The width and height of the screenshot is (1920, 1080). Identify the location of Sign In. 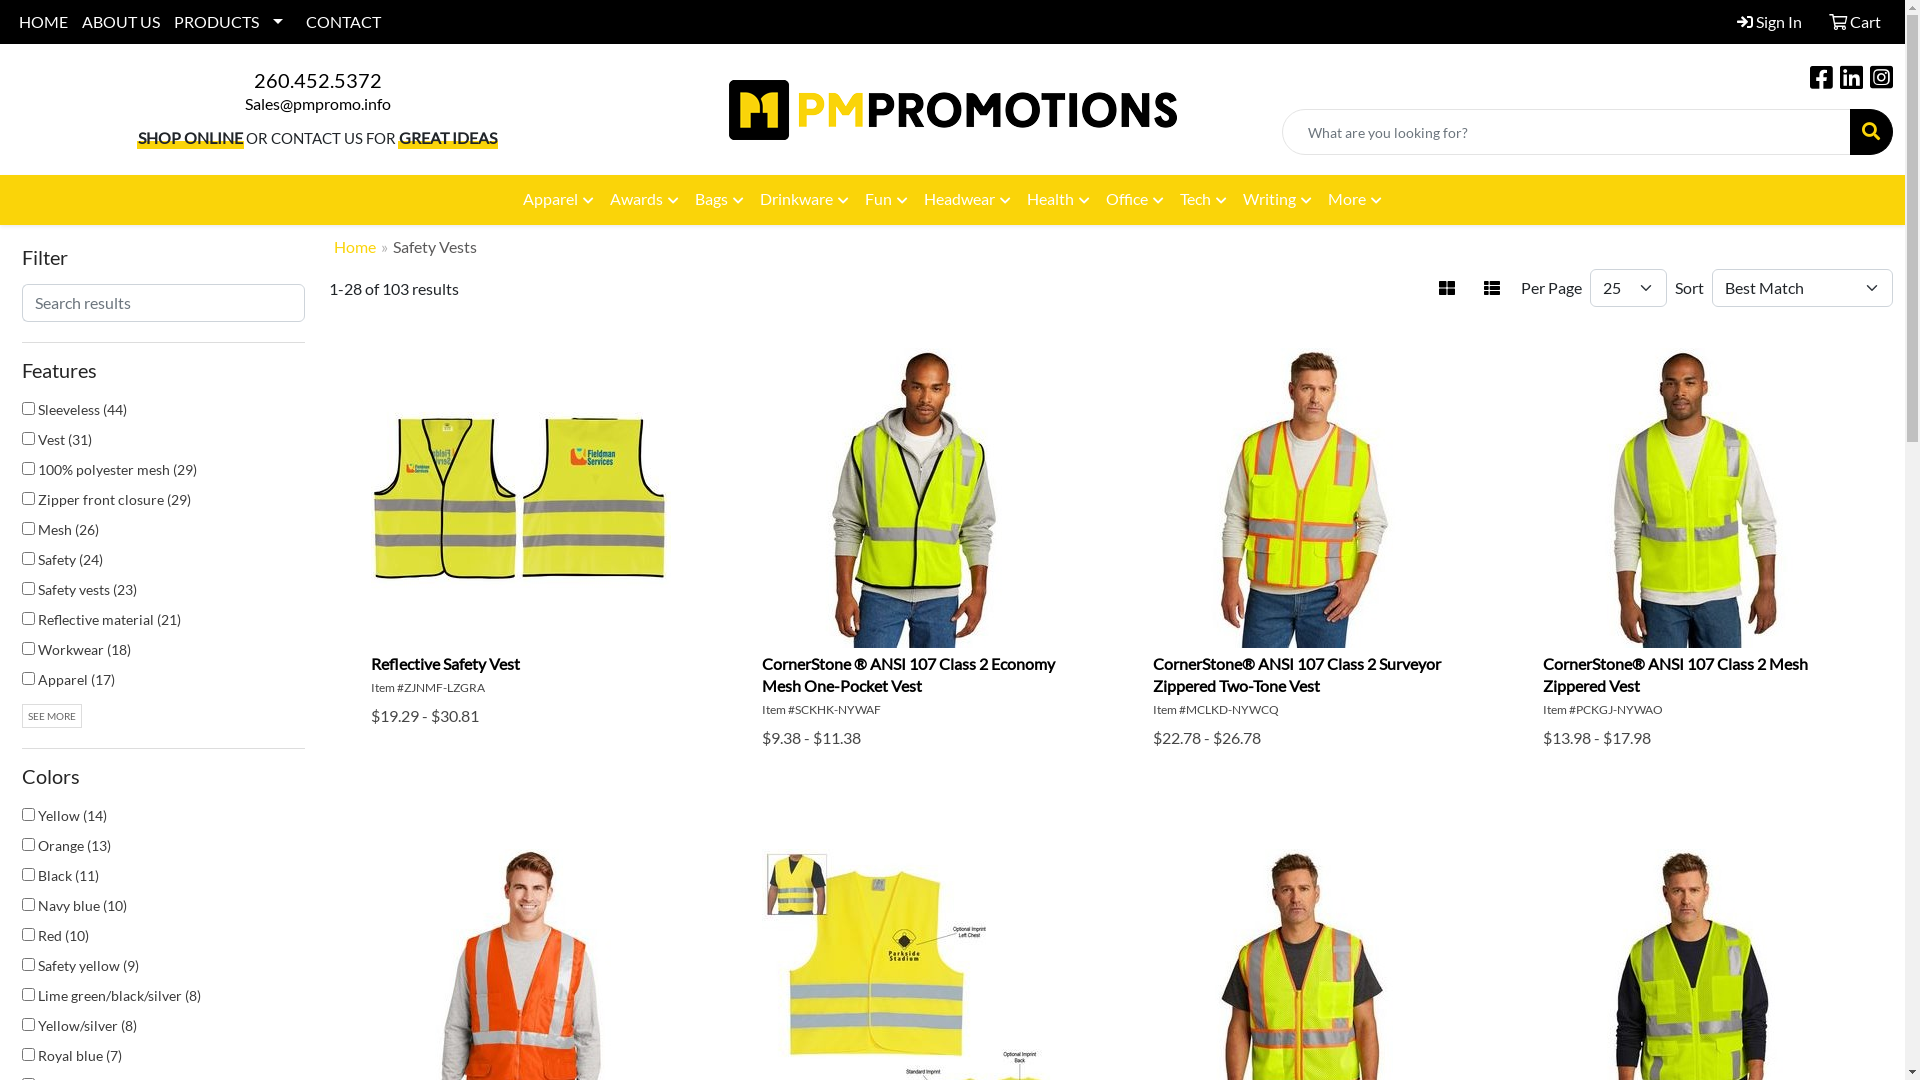
(1770, 22).